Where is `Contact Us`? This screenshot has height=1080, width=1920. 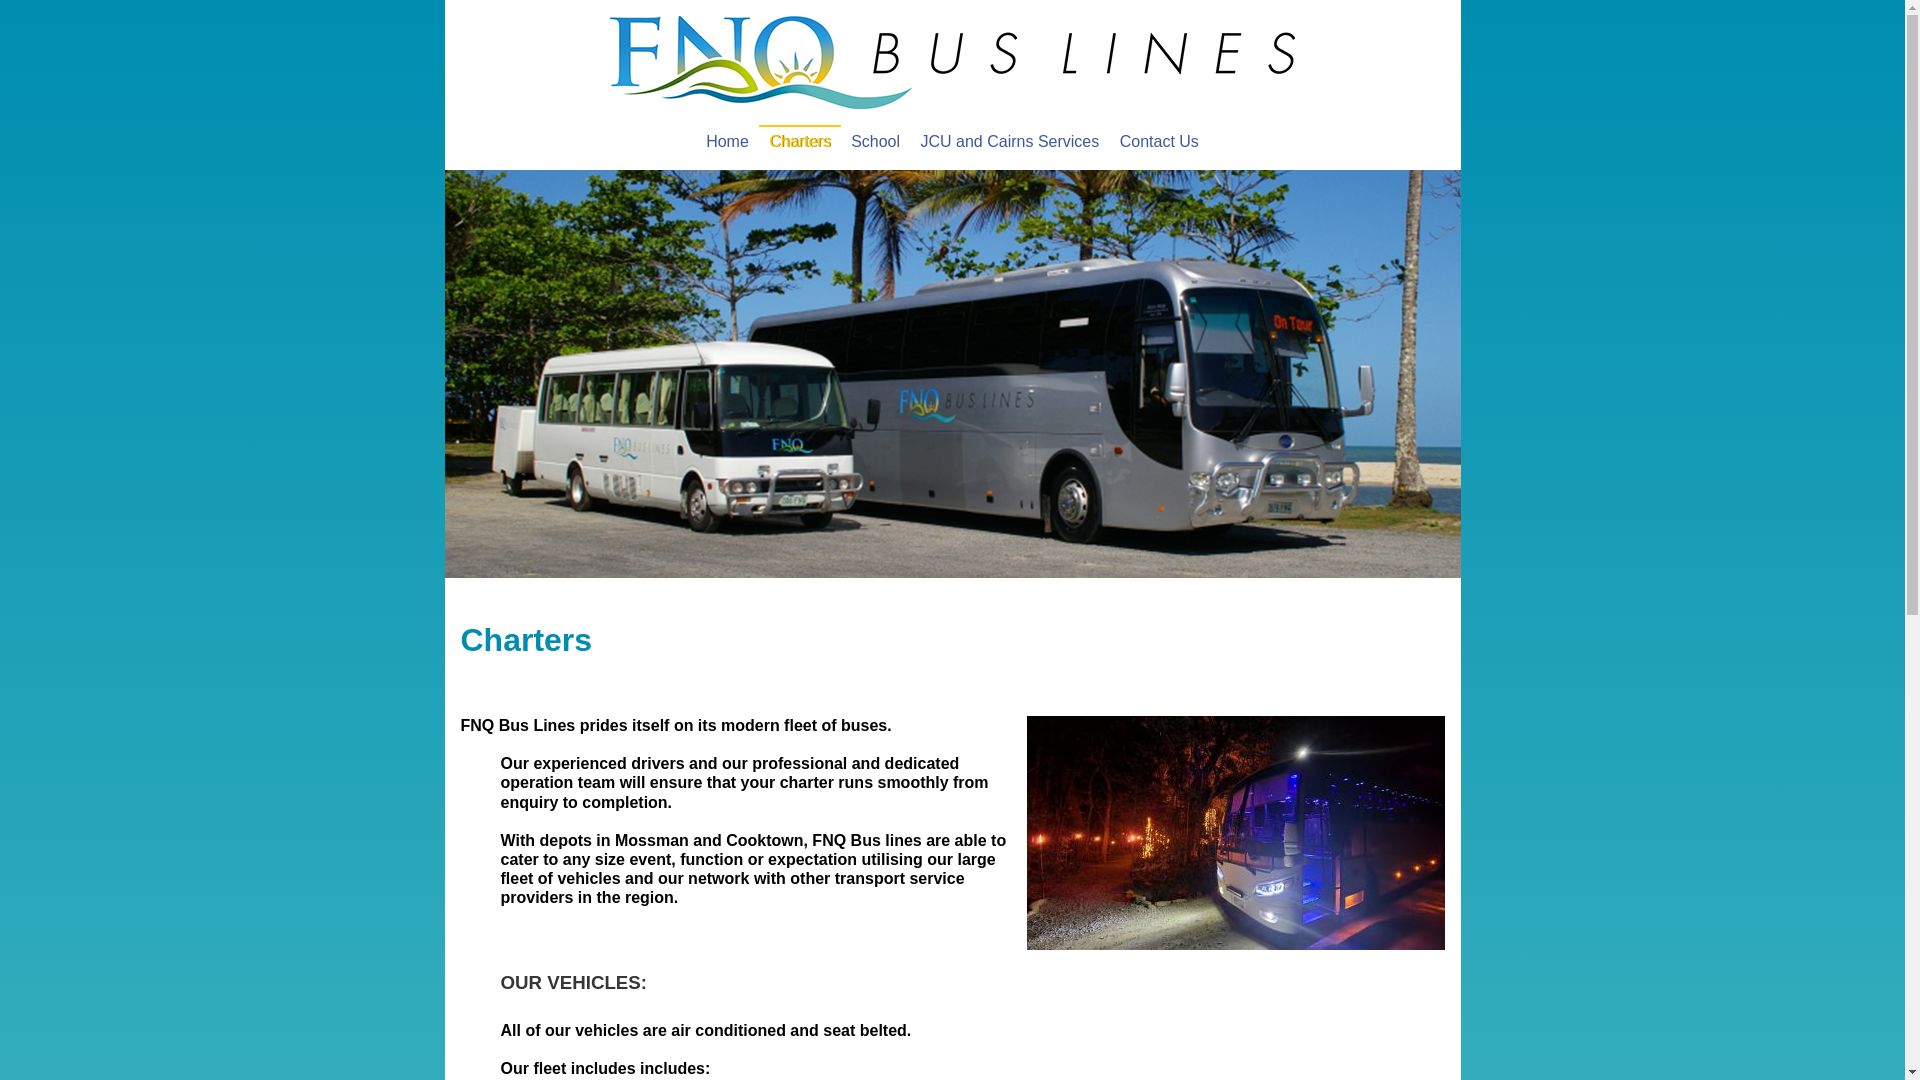
Contact Us is located at coordinates (1159, 142).